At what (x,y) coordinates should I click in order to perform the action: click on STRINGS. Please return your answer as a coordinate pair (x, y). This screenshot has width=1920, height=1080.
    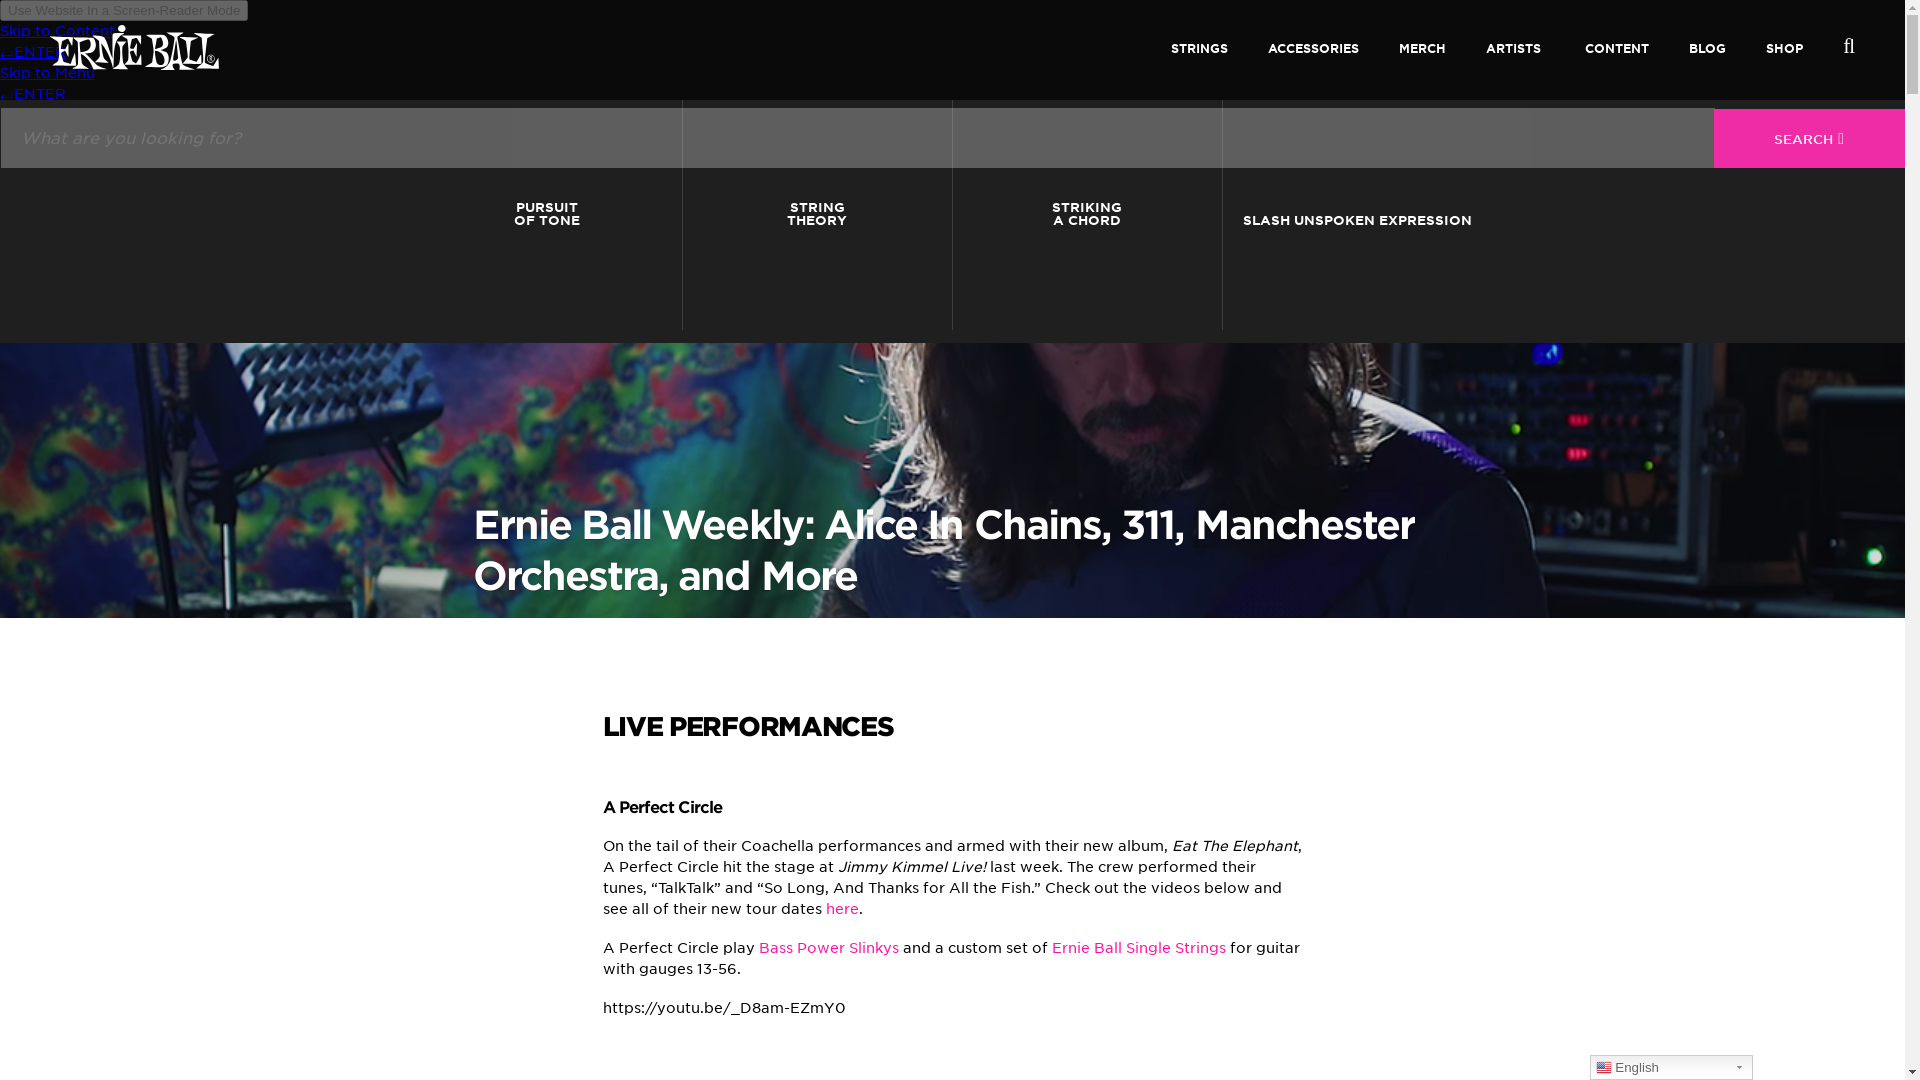
    Looking at the image, I should click on (412, 214).